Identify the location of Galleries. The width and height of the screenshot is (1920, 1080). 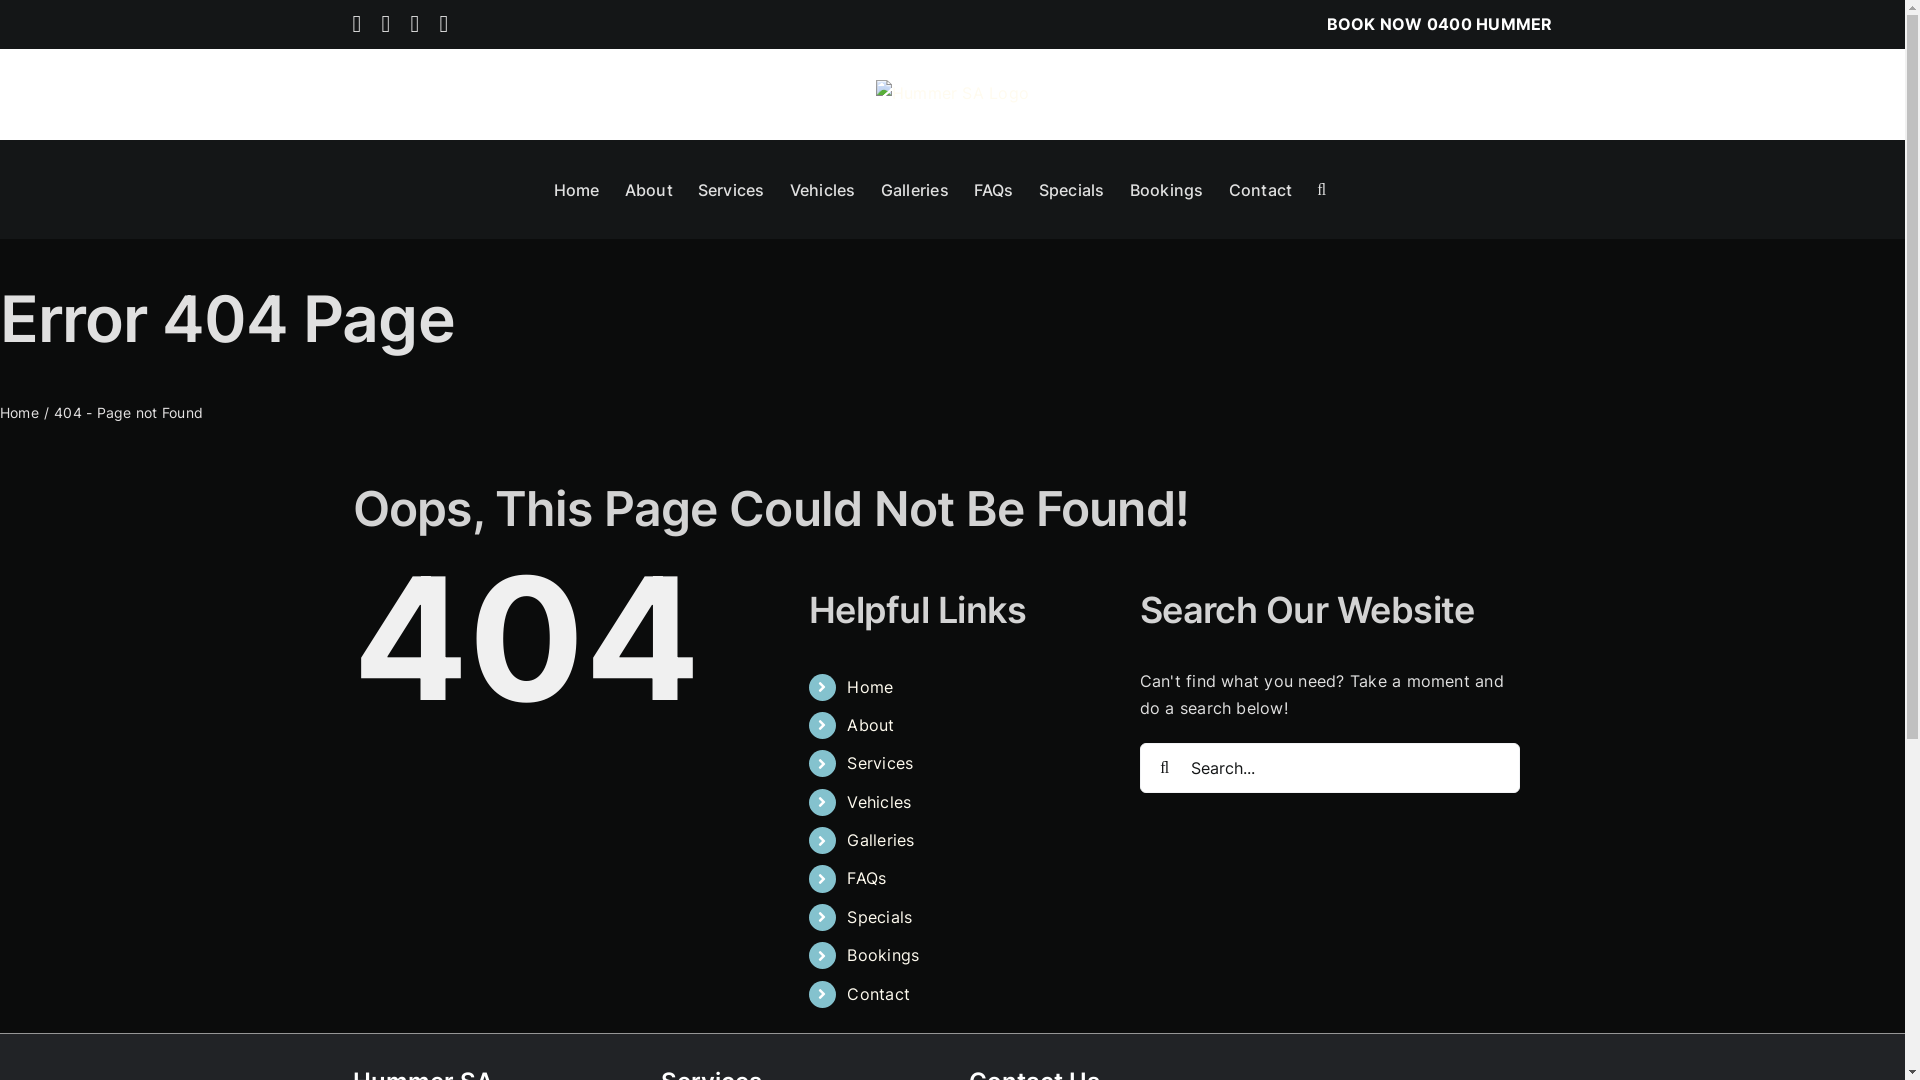
(880, 840).